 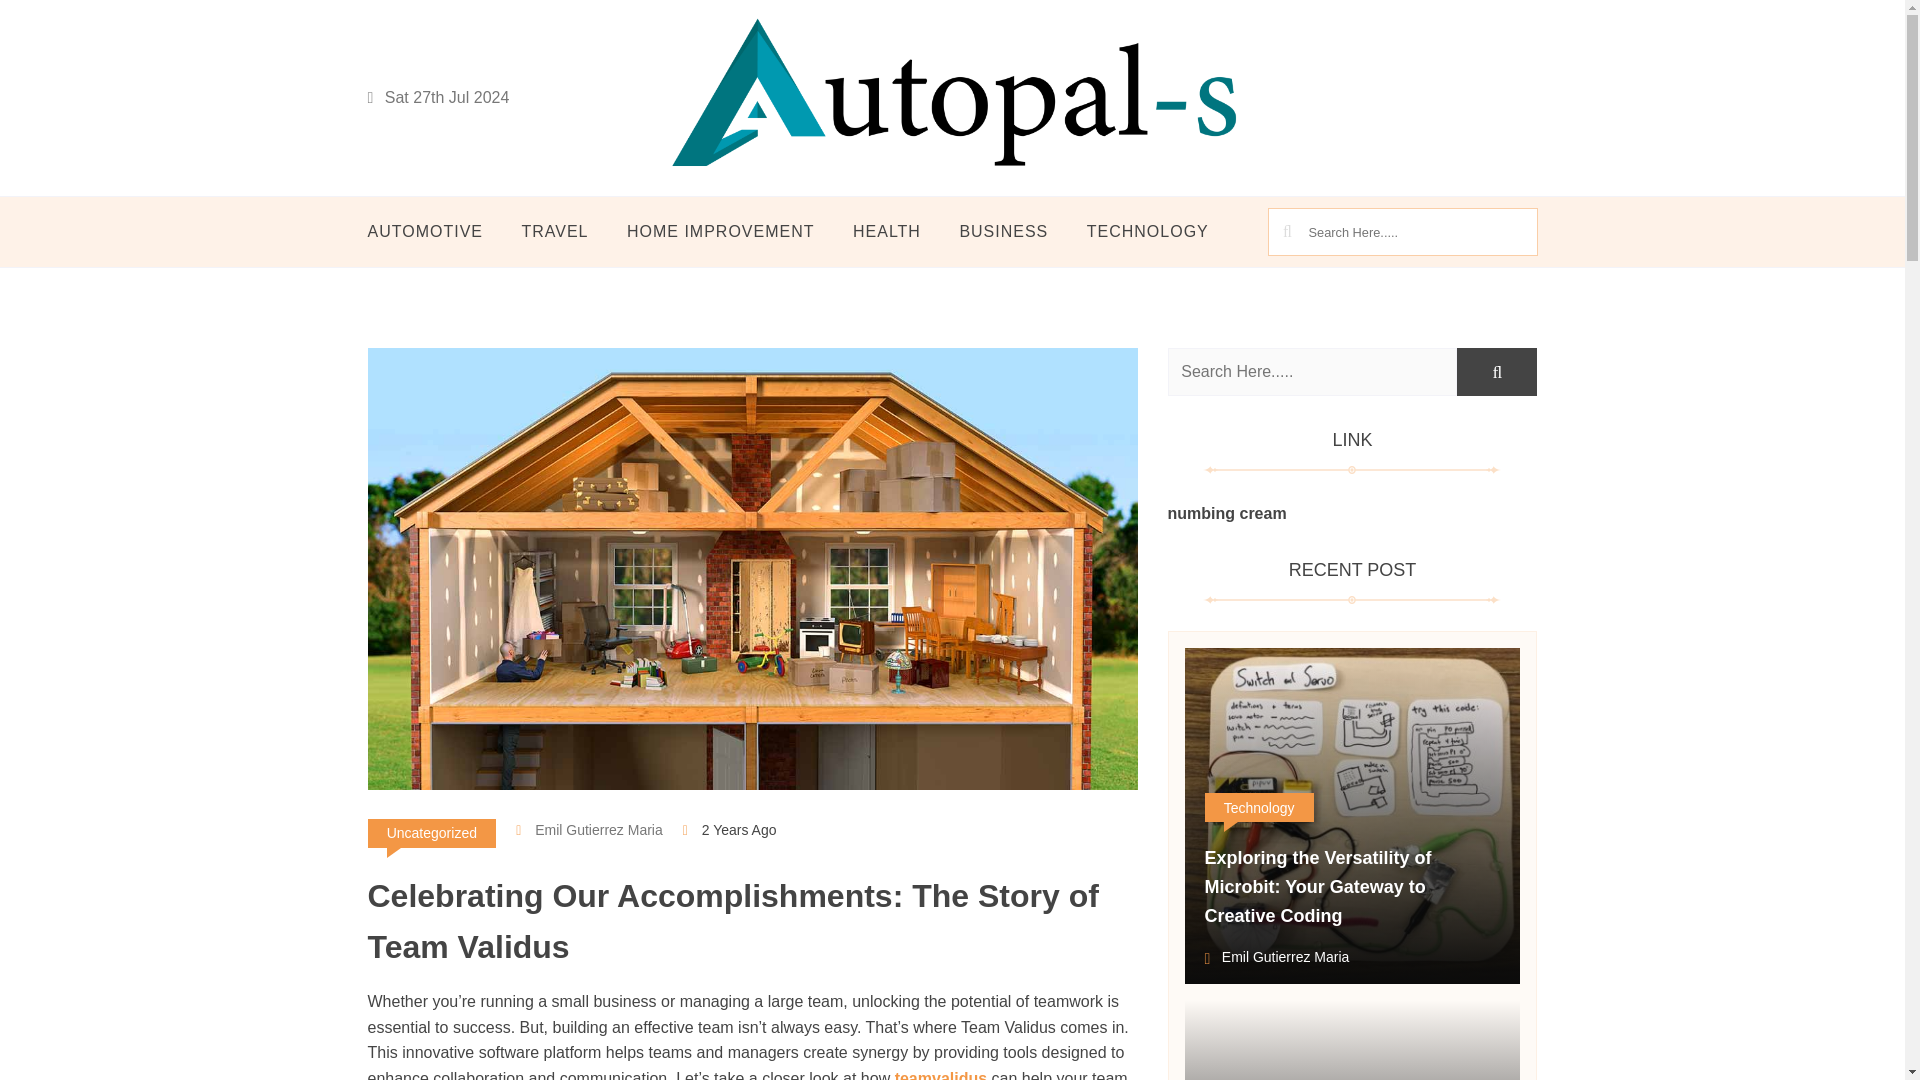 I want to click on 2 Years Ago, so click(x=740, y=830).